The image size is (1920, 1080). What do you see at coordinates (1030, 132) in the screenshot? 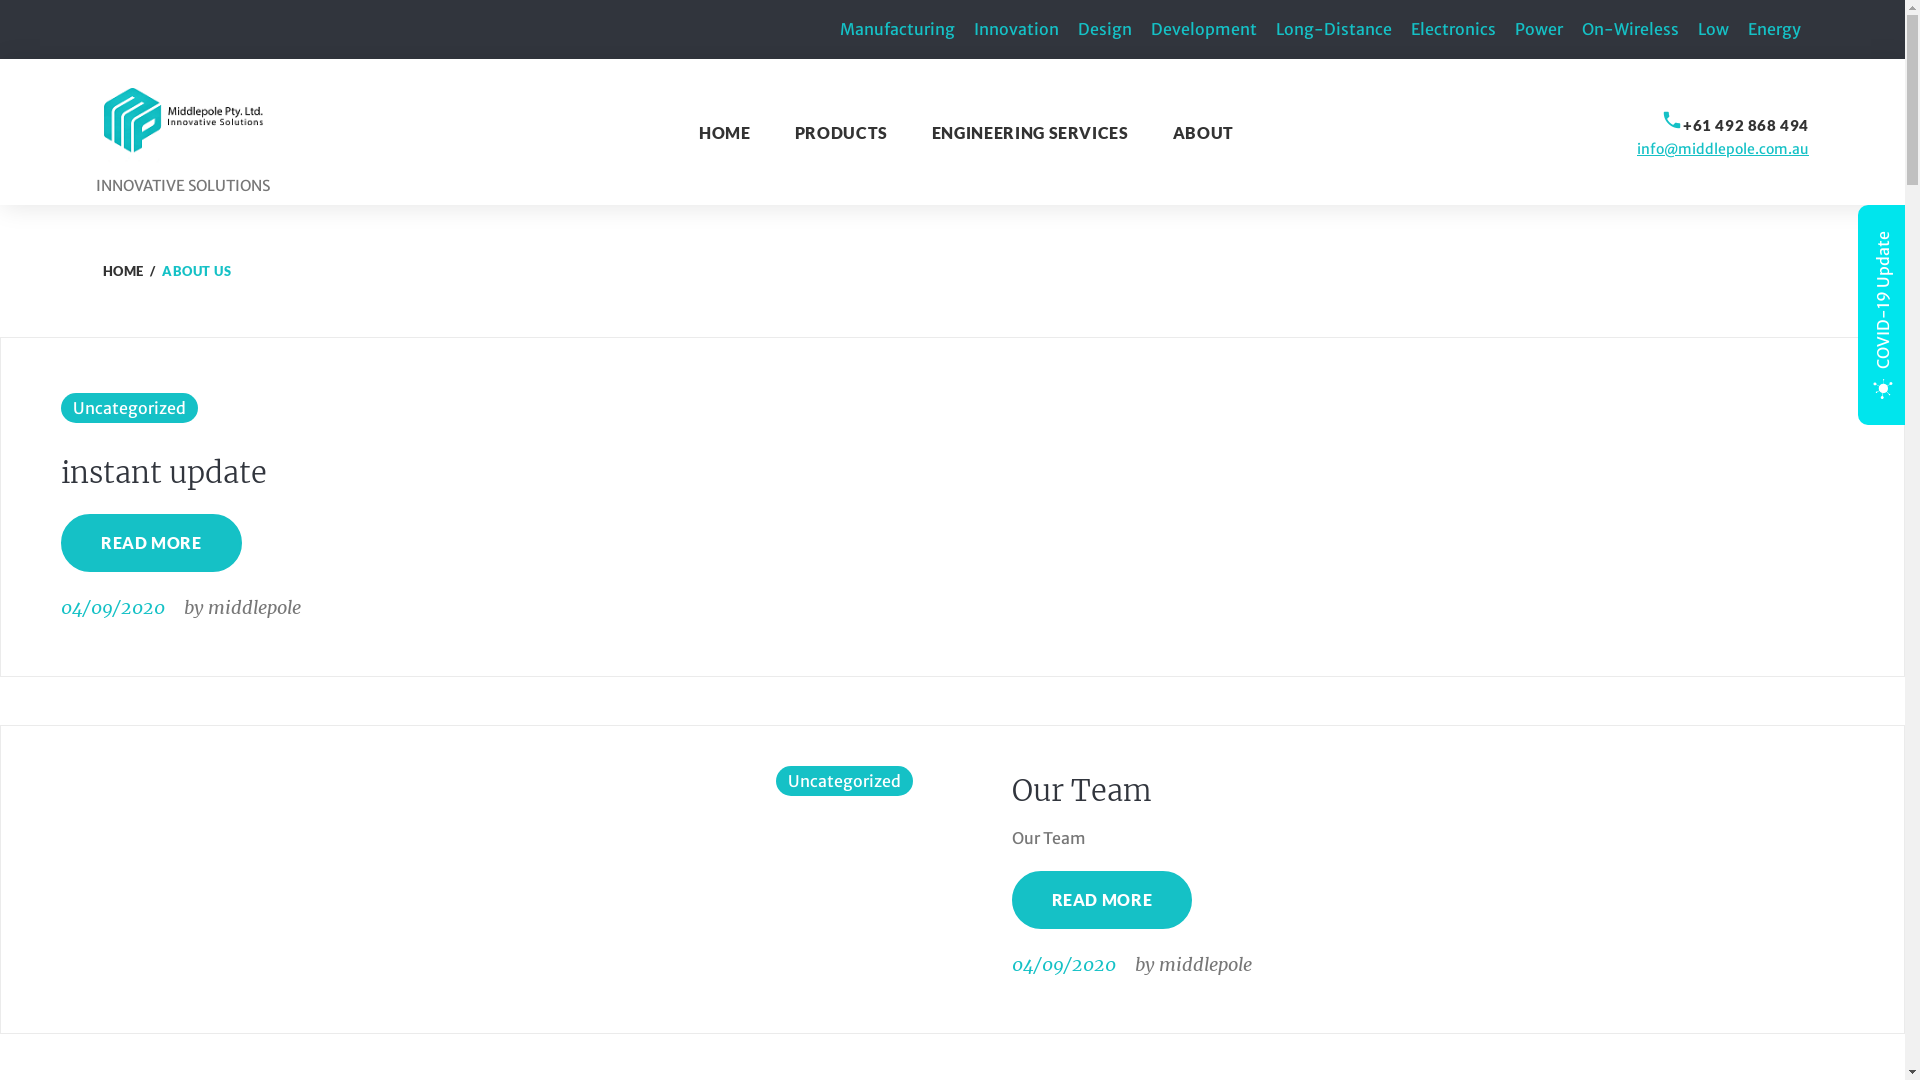
I see `ENGINEERING SERVICES` at bounding box center [1030, 132].